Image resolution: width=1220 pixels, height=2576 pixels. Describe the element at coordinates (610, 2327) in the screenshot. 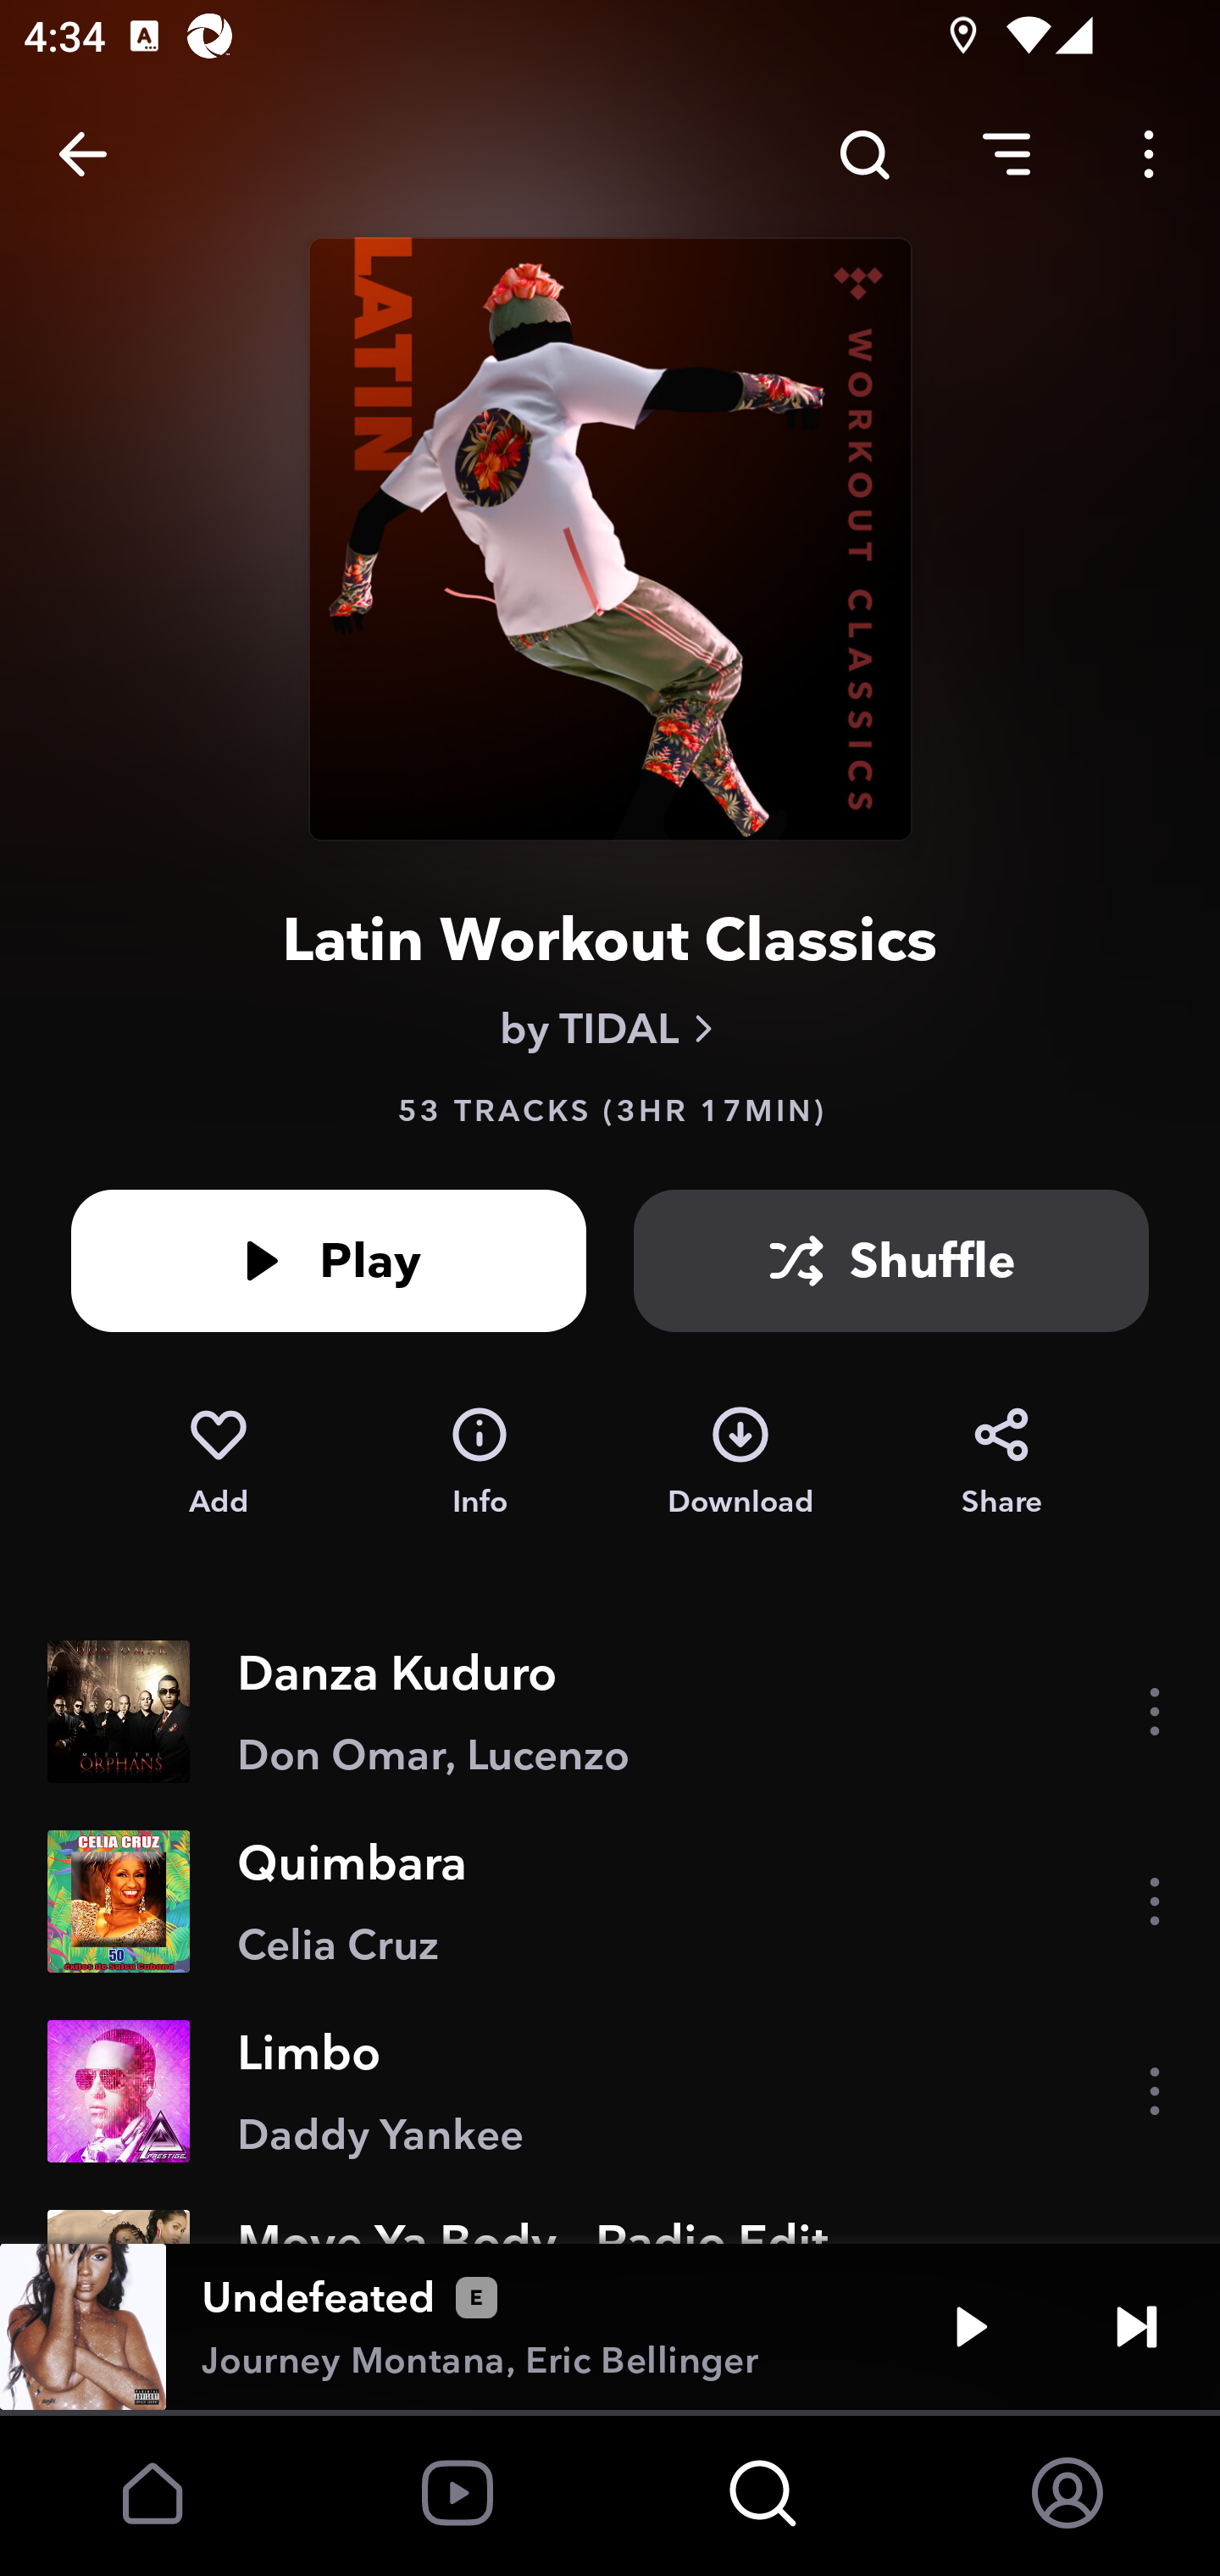

I see `Undefeated    Journey Montana, Eric Bellinger Play` at that location.